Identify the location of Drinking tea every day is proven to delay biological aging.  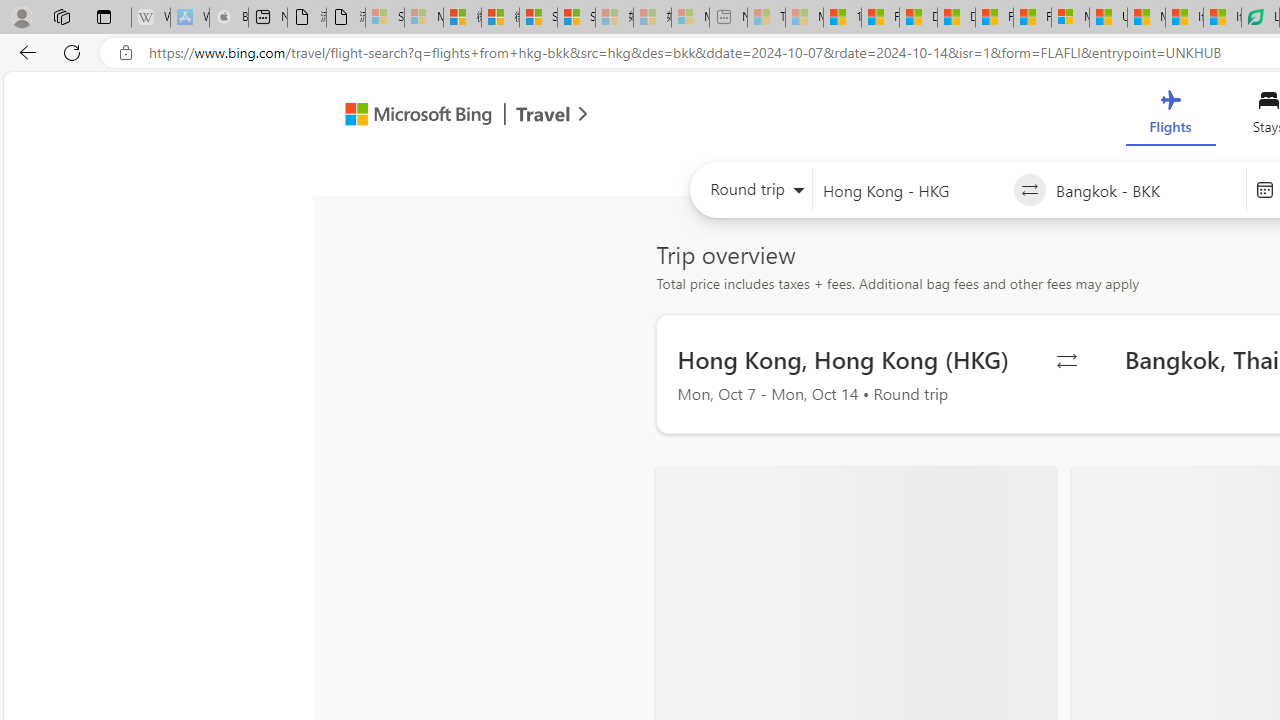
(956, 18).